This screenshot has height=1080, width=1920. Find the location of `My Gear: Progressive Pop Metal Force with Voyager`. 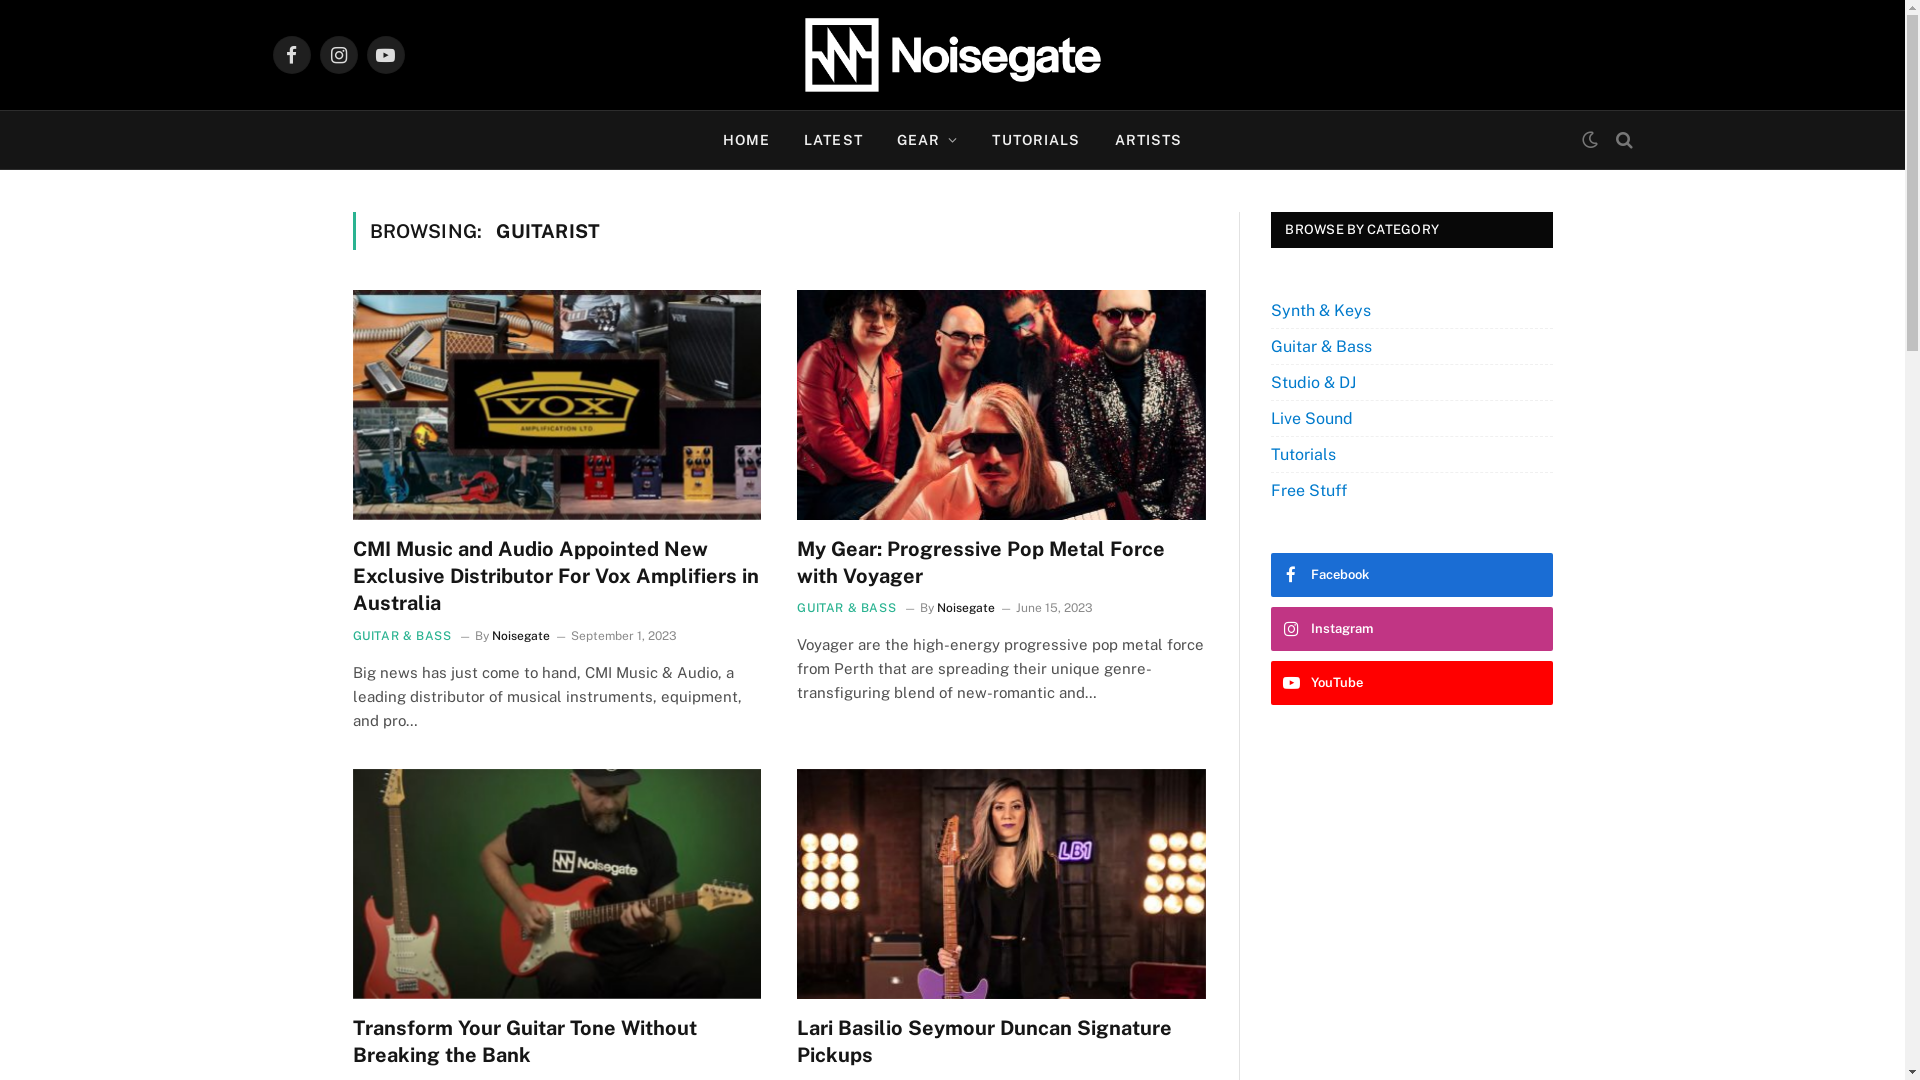

My Gear: Progressive Pop Metal Force with Voyager is located at coordinates (1002, 563).